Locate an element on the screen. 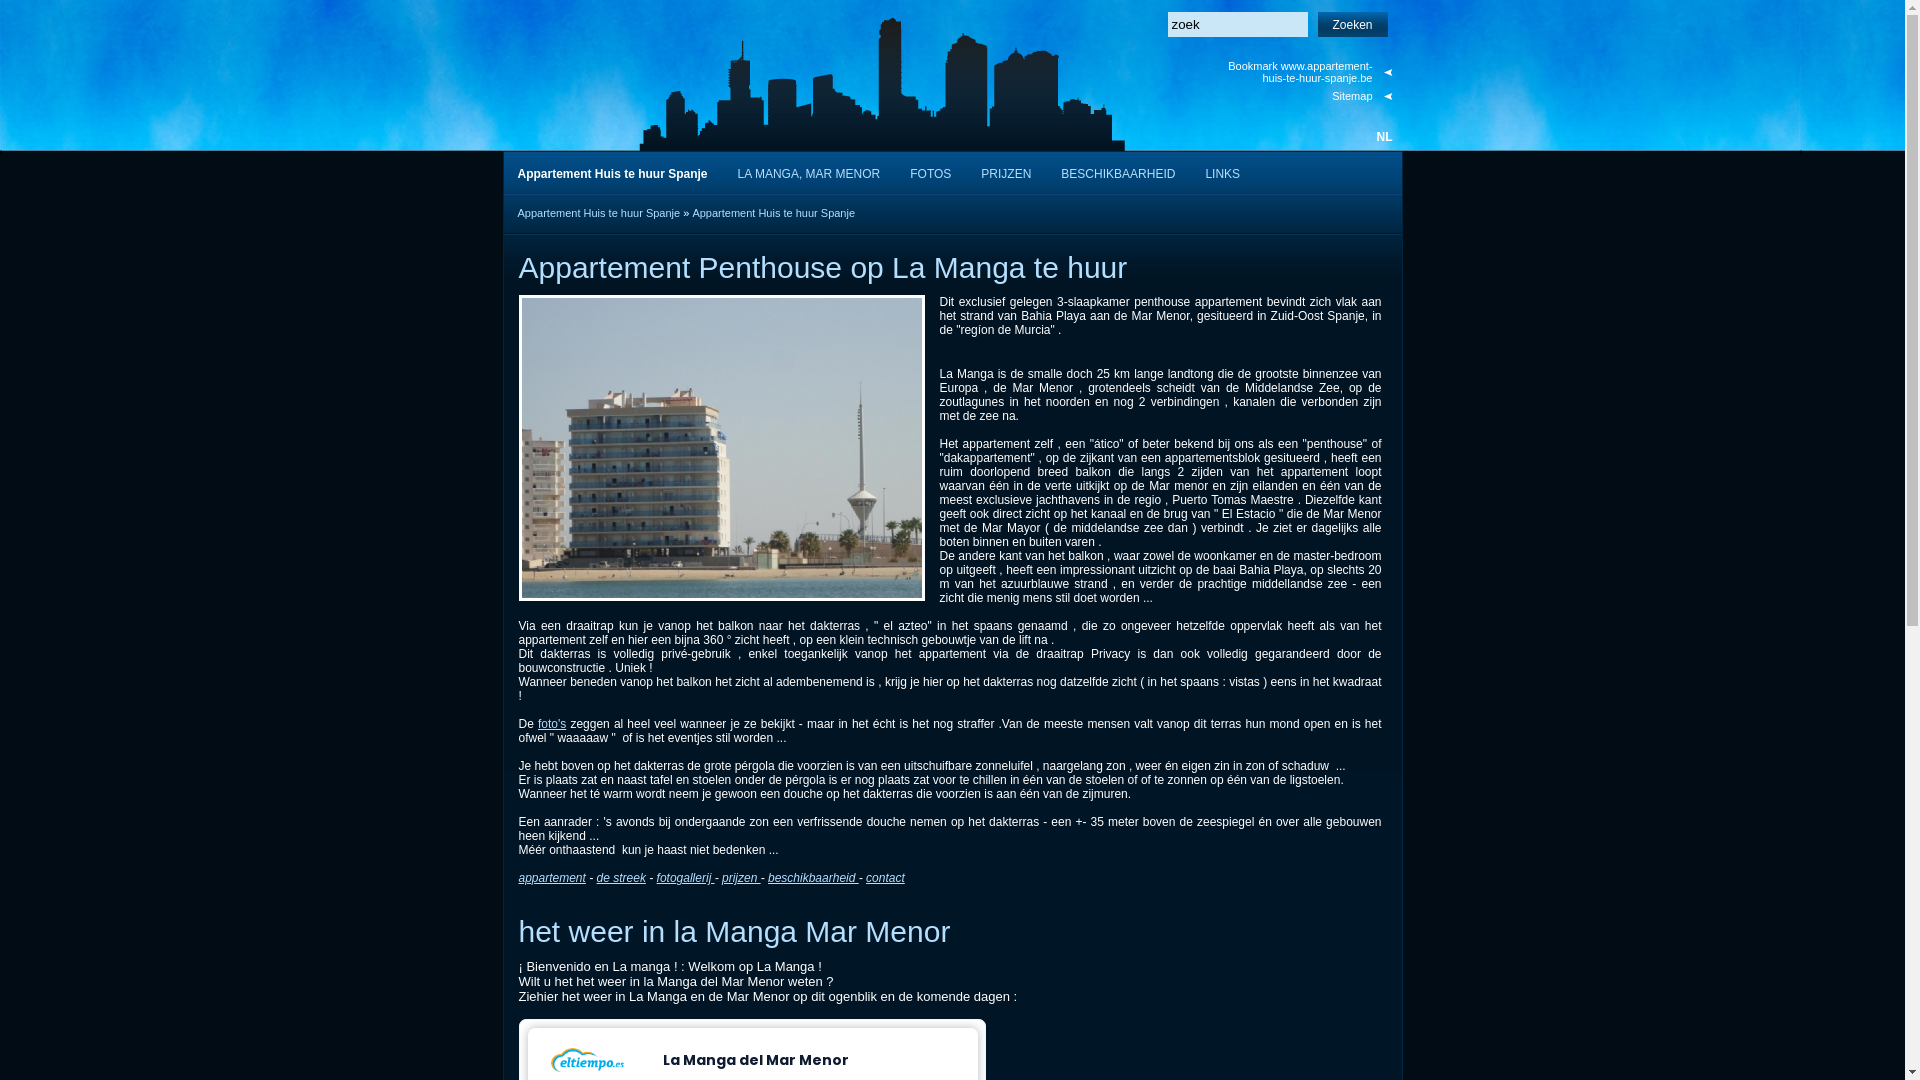  contact is located at coordinates (886, 878).